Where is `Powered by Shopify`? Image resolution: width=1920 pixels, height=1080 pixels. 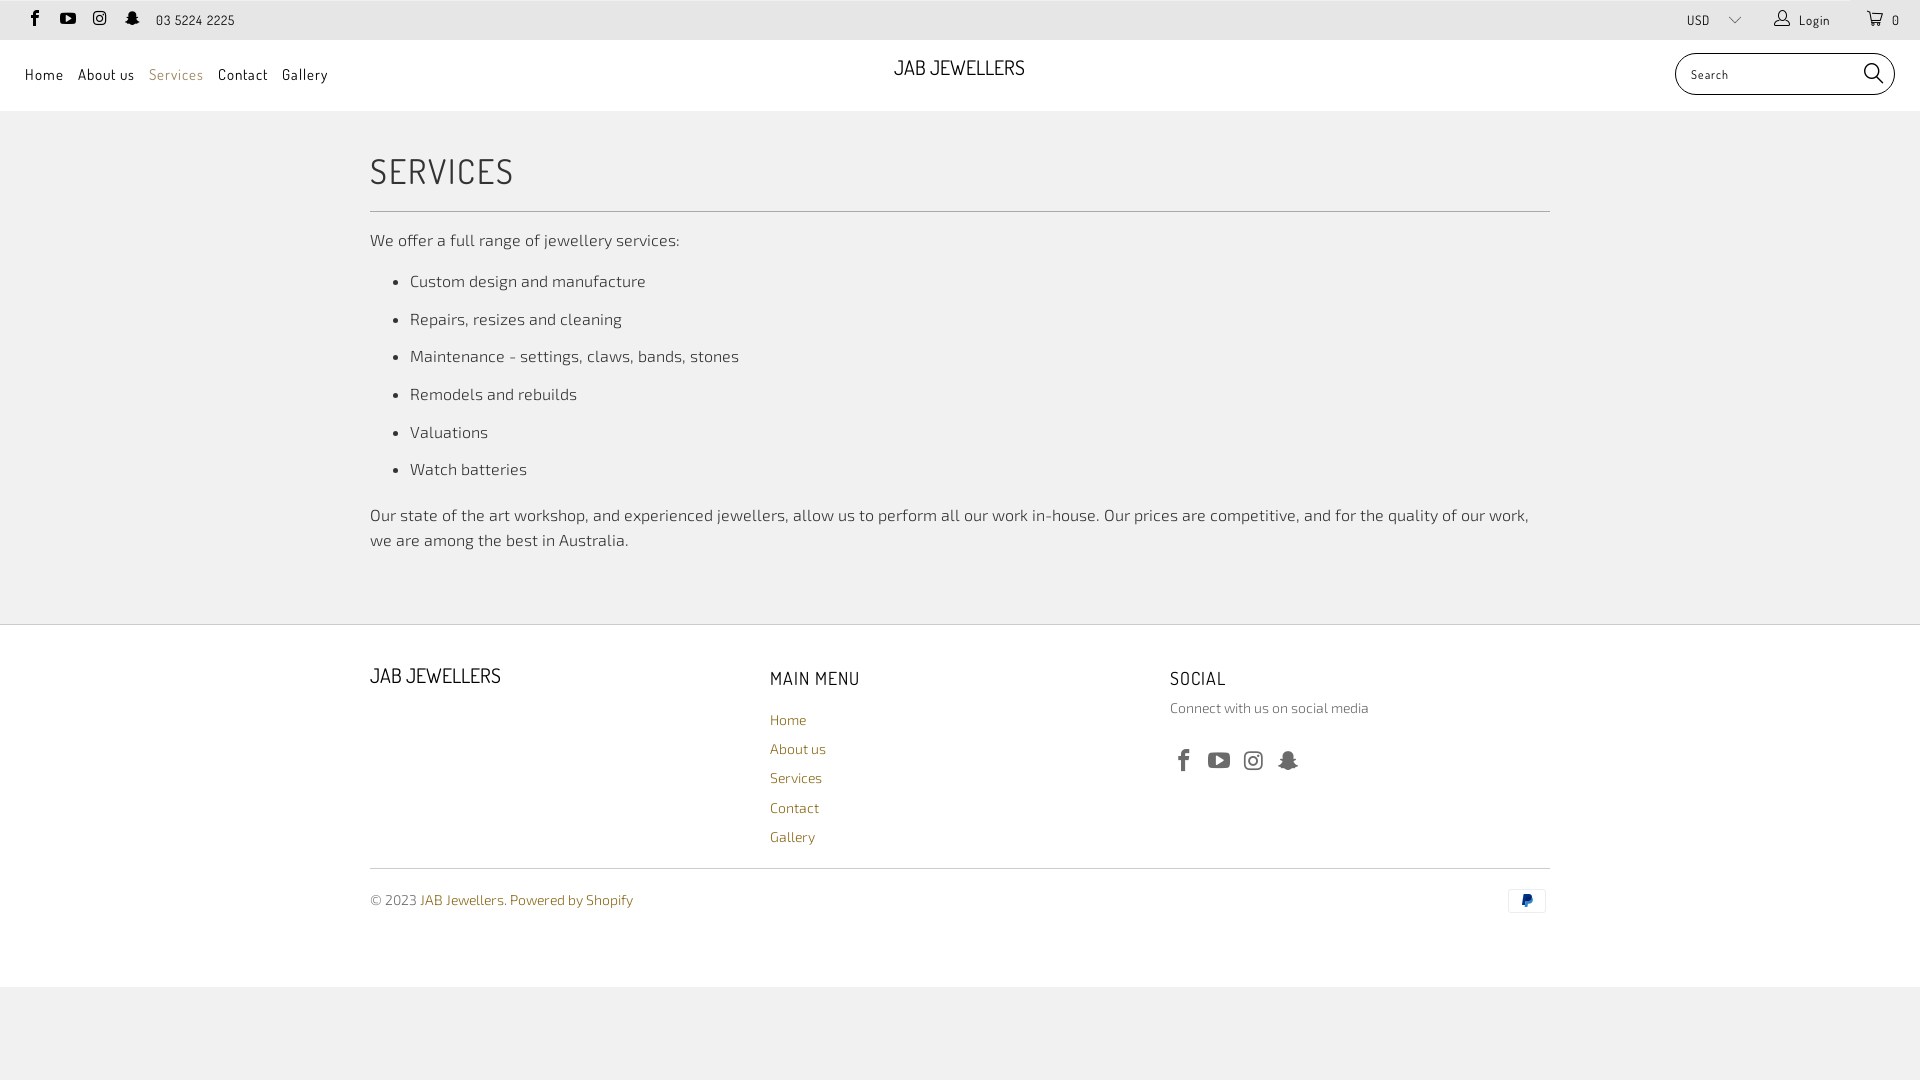 Powered by Shopify is located at coordinates (572, 900).